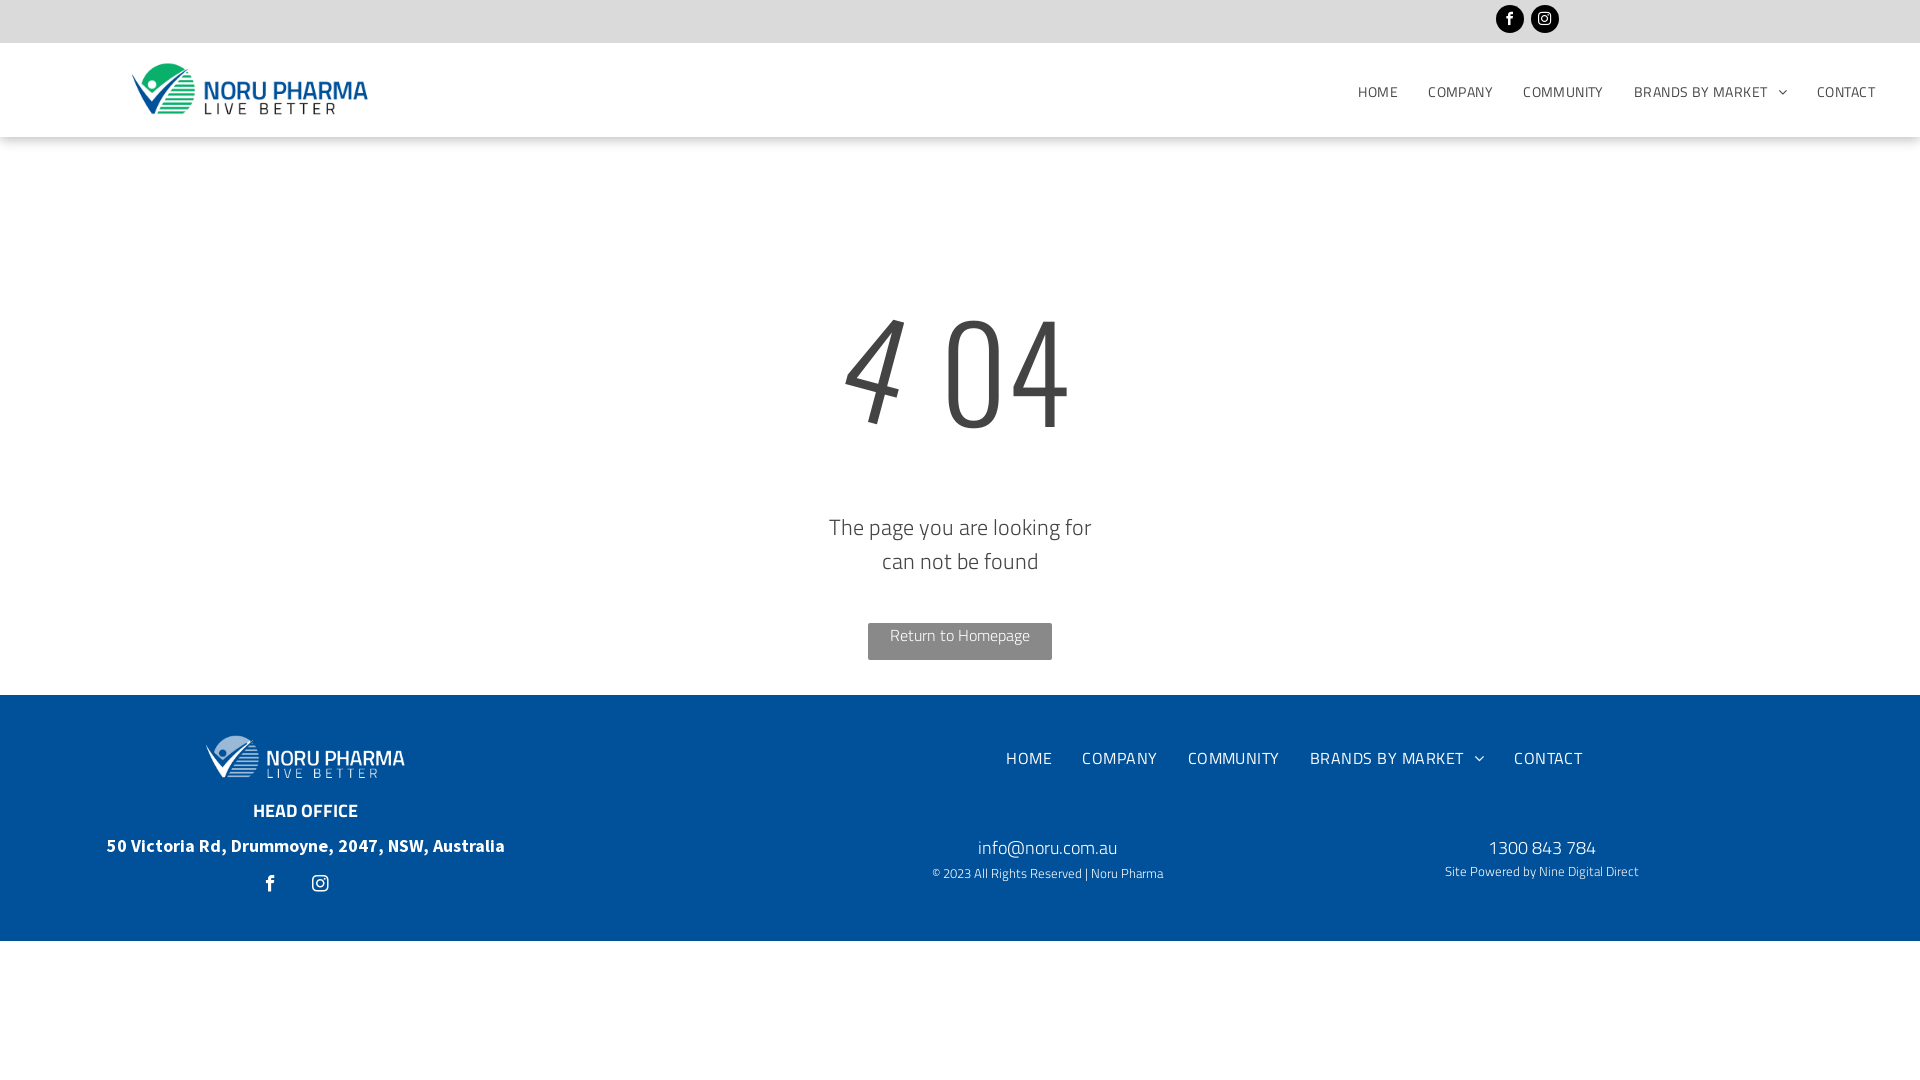 The width and height of the screenshot is (1920, 1080). What do you see at coordinates (1029, 758) in the screenshot?
I see `HOME` at bounding box center [1029, 758].